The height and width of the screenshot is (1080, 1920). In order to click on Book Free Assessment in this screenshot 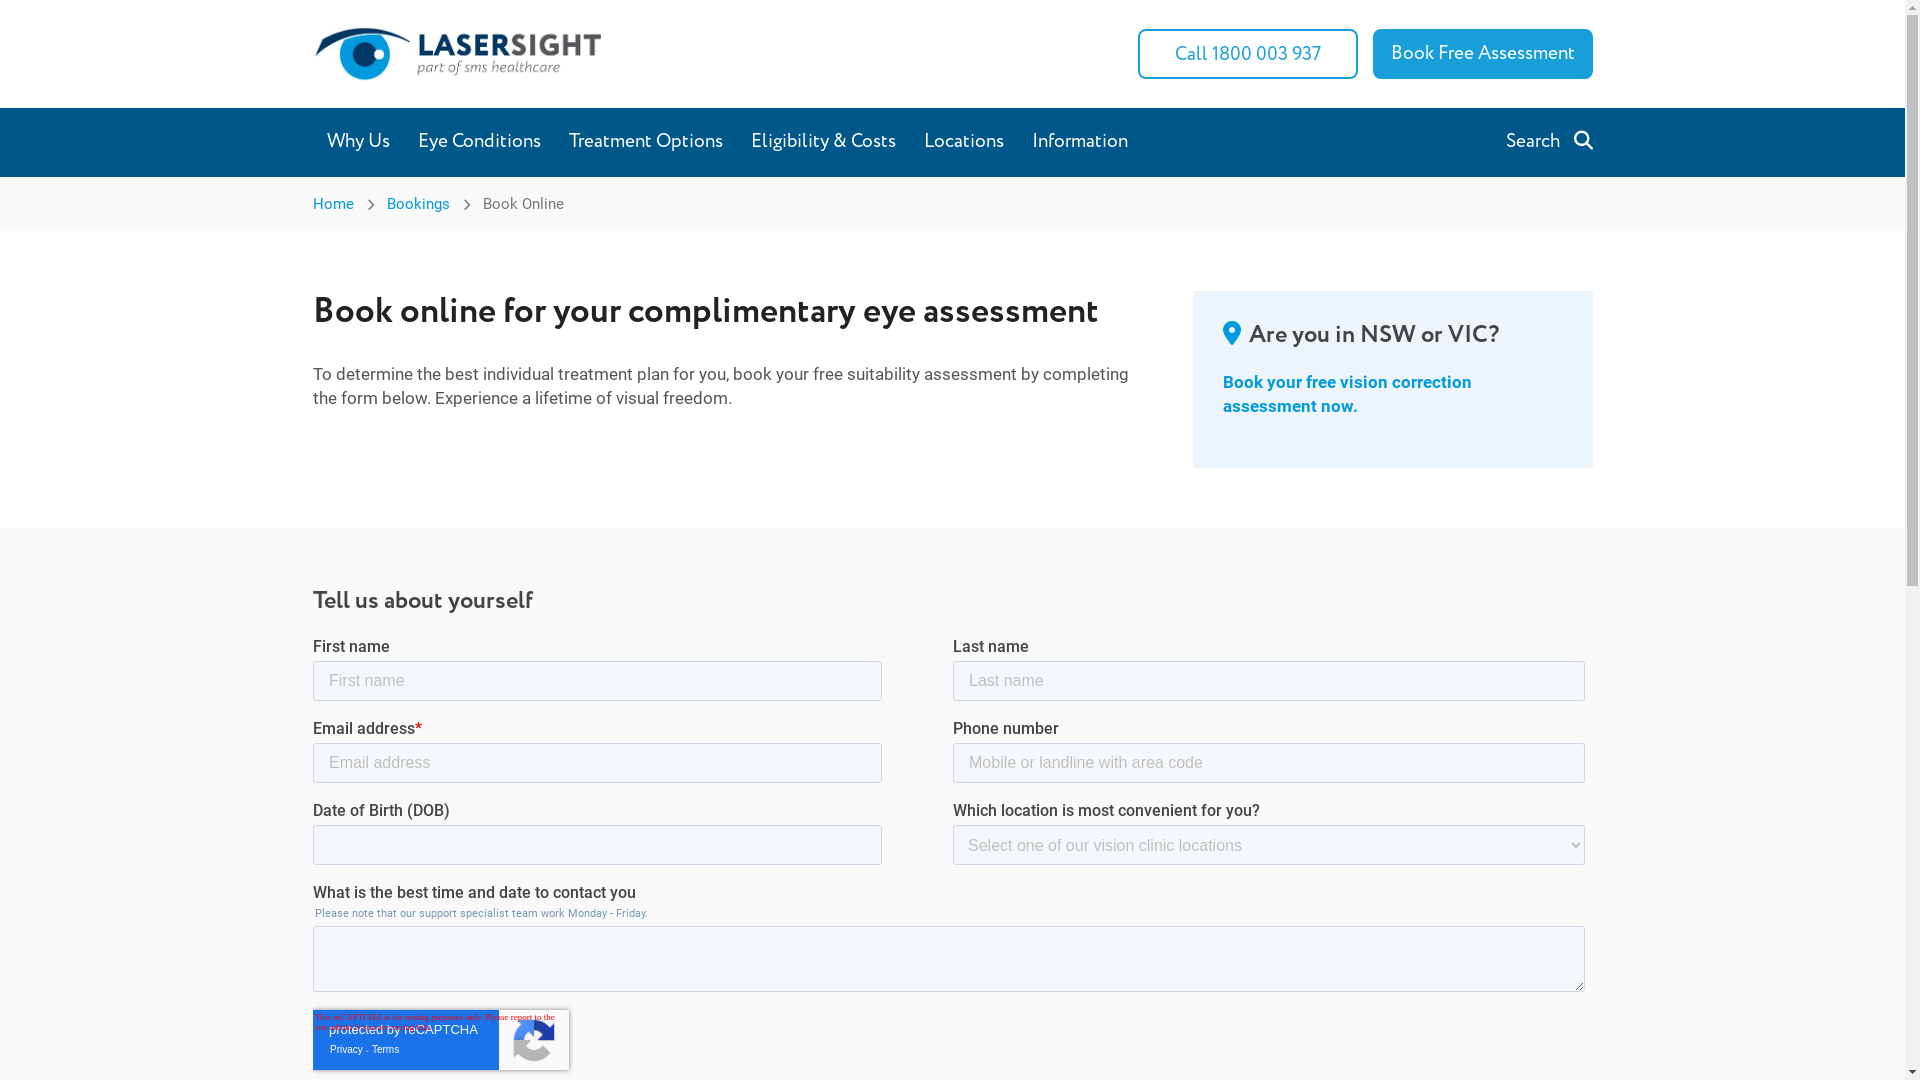, I will do `click(1482, 54)`.